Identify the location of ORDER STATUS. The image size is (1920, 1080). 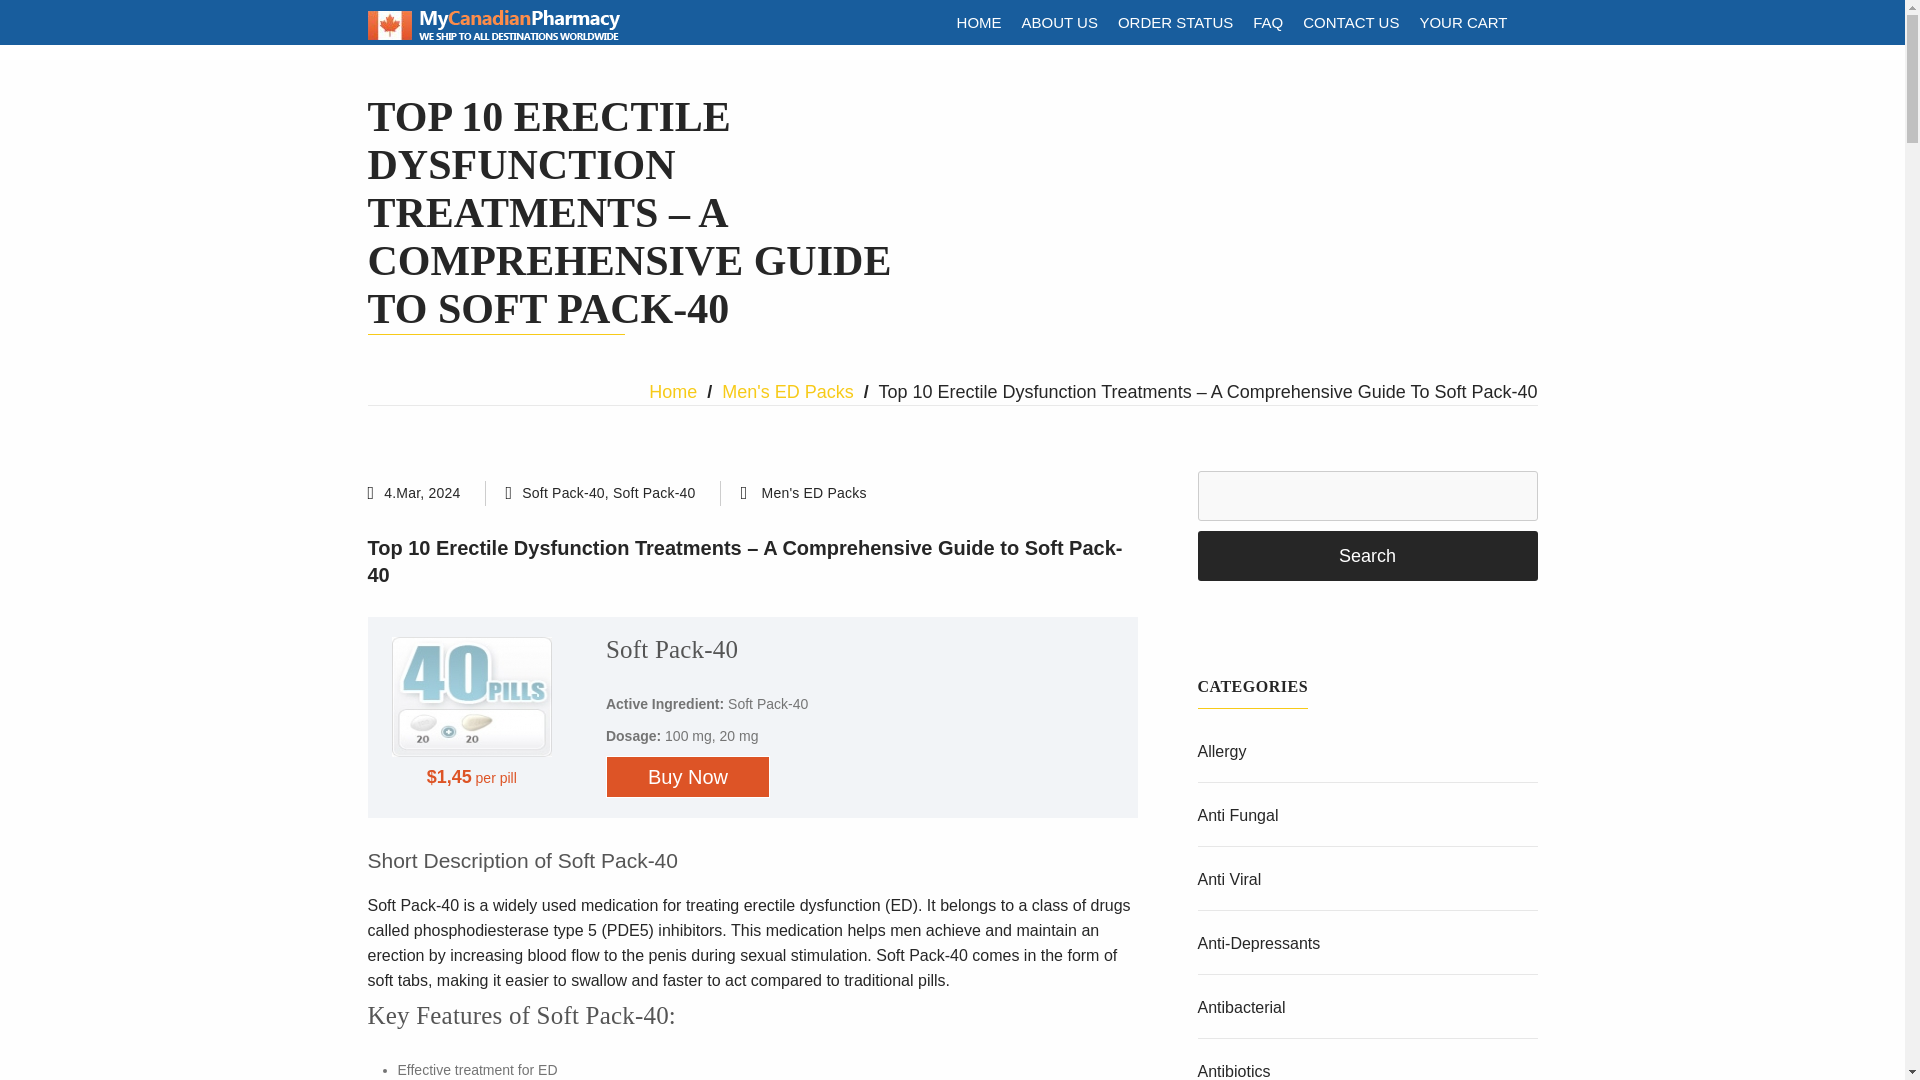
(1174, 22).